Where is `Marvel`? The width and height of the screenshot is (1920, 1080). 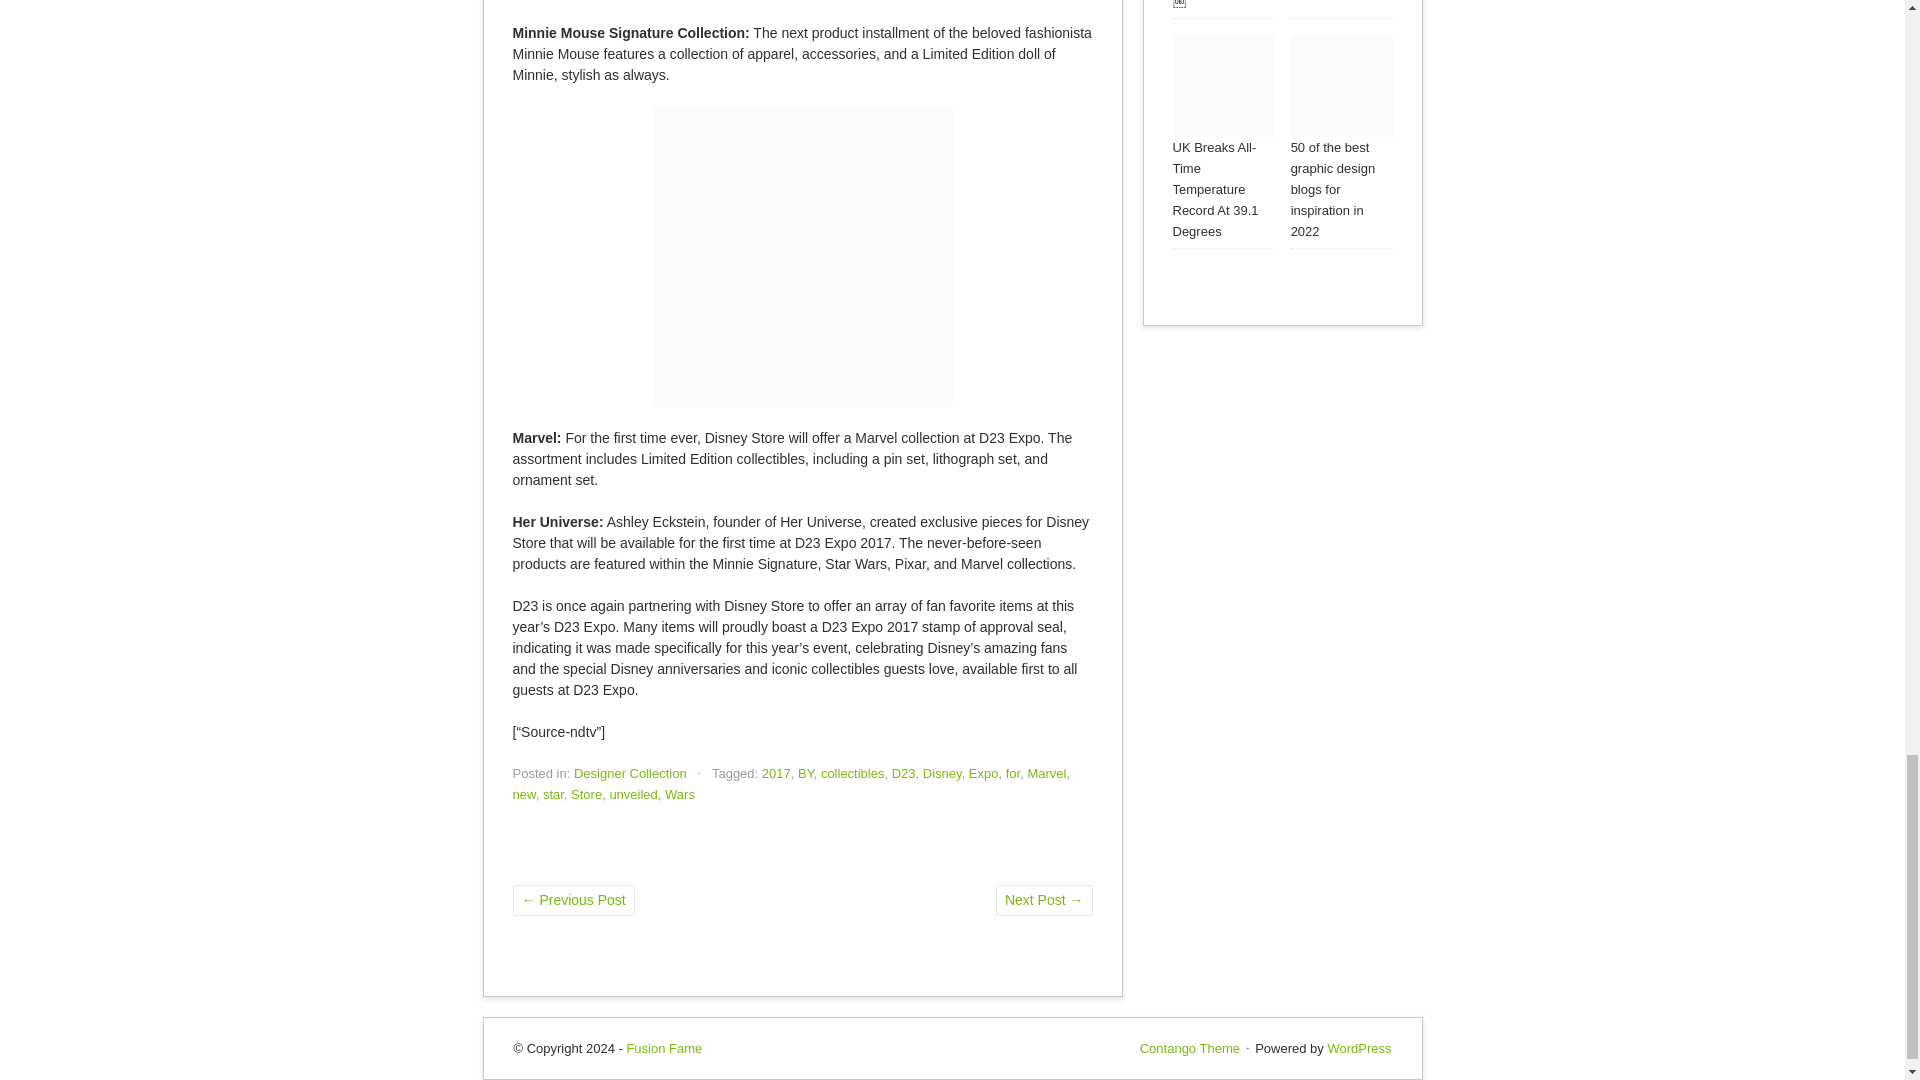
Marvel is located at coordinates (1046, 772).